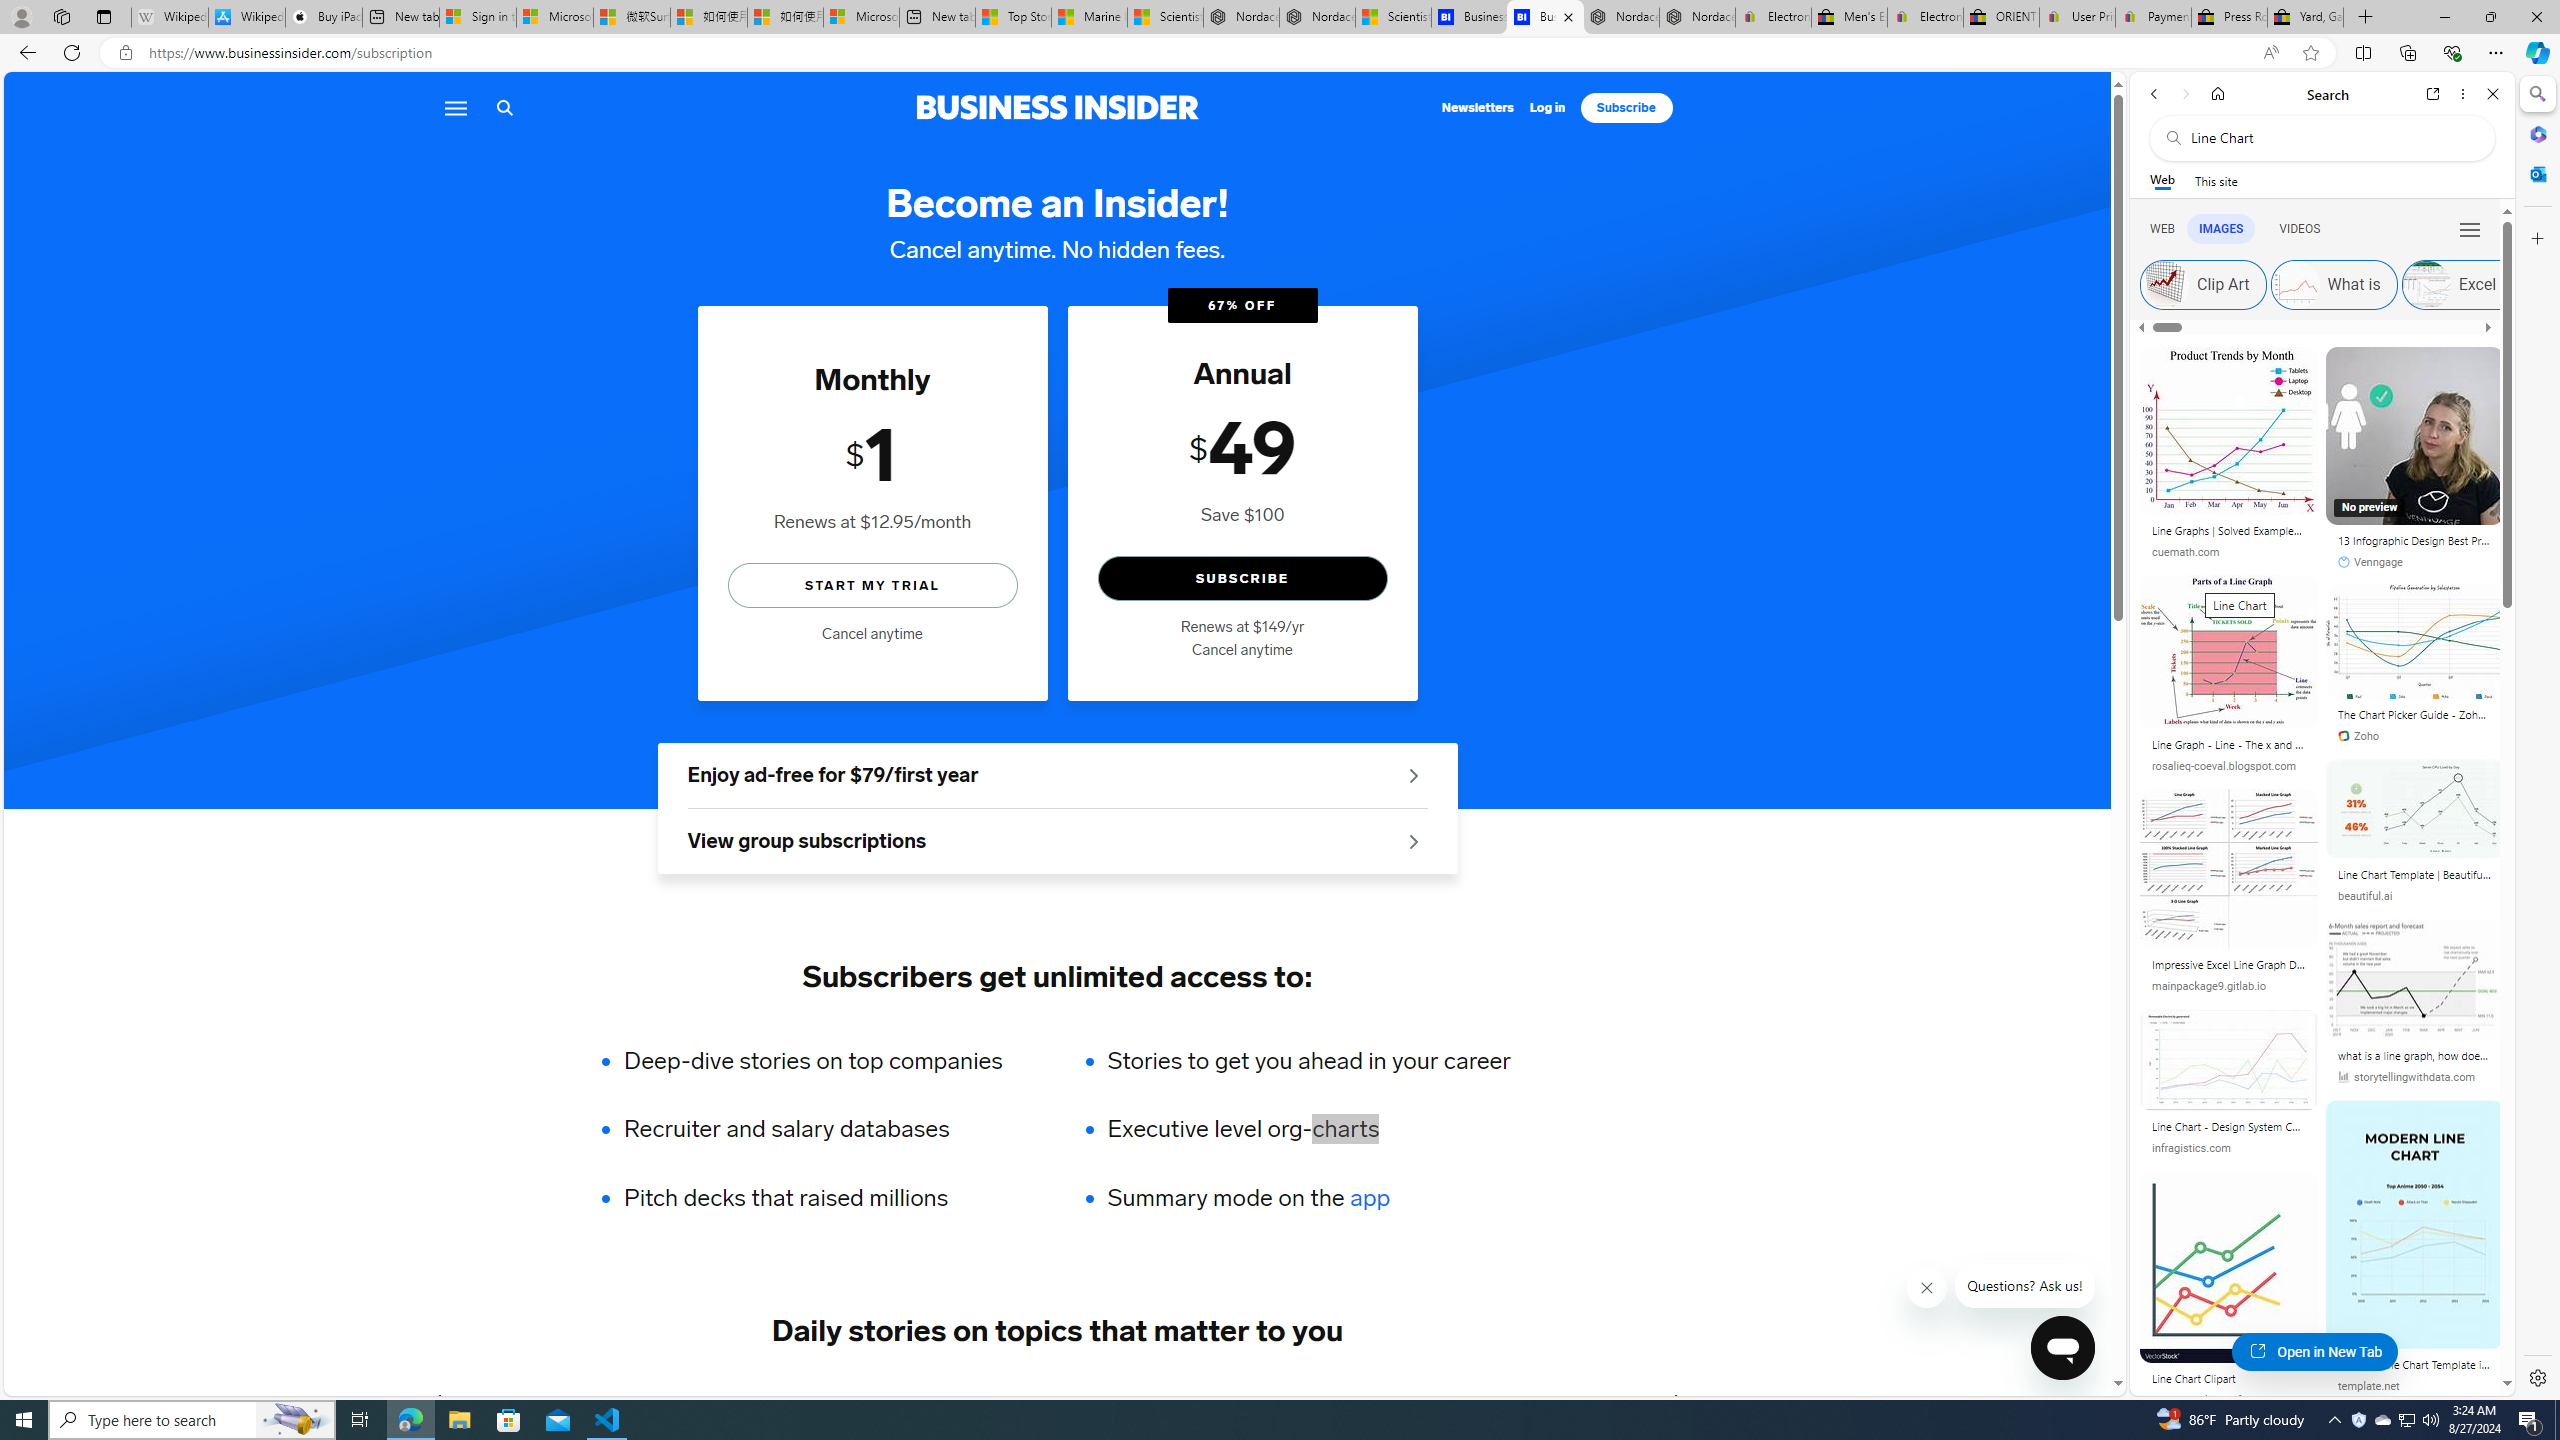  I want to click on Log in, so click(1548, 108).